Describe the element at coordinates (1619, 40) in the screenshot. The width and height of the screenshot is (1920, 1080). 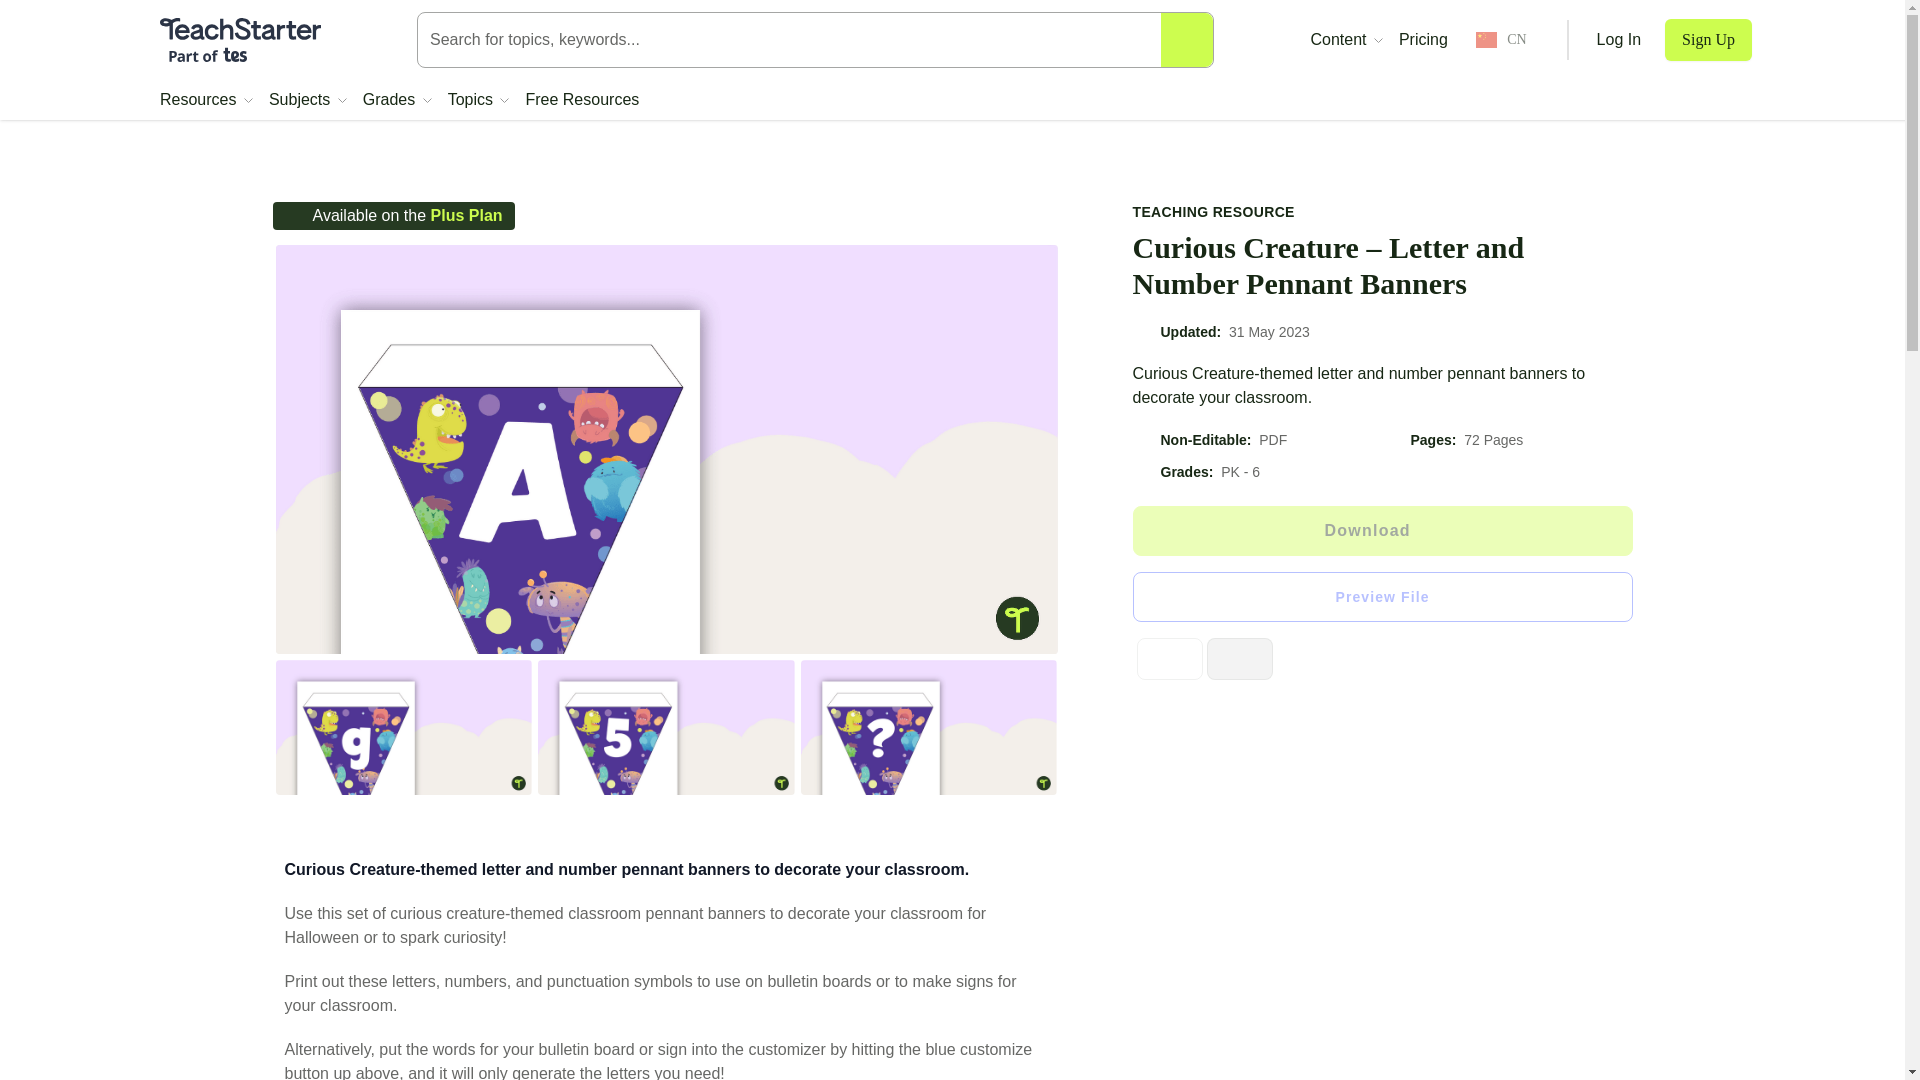
I see `Log In` at that location.